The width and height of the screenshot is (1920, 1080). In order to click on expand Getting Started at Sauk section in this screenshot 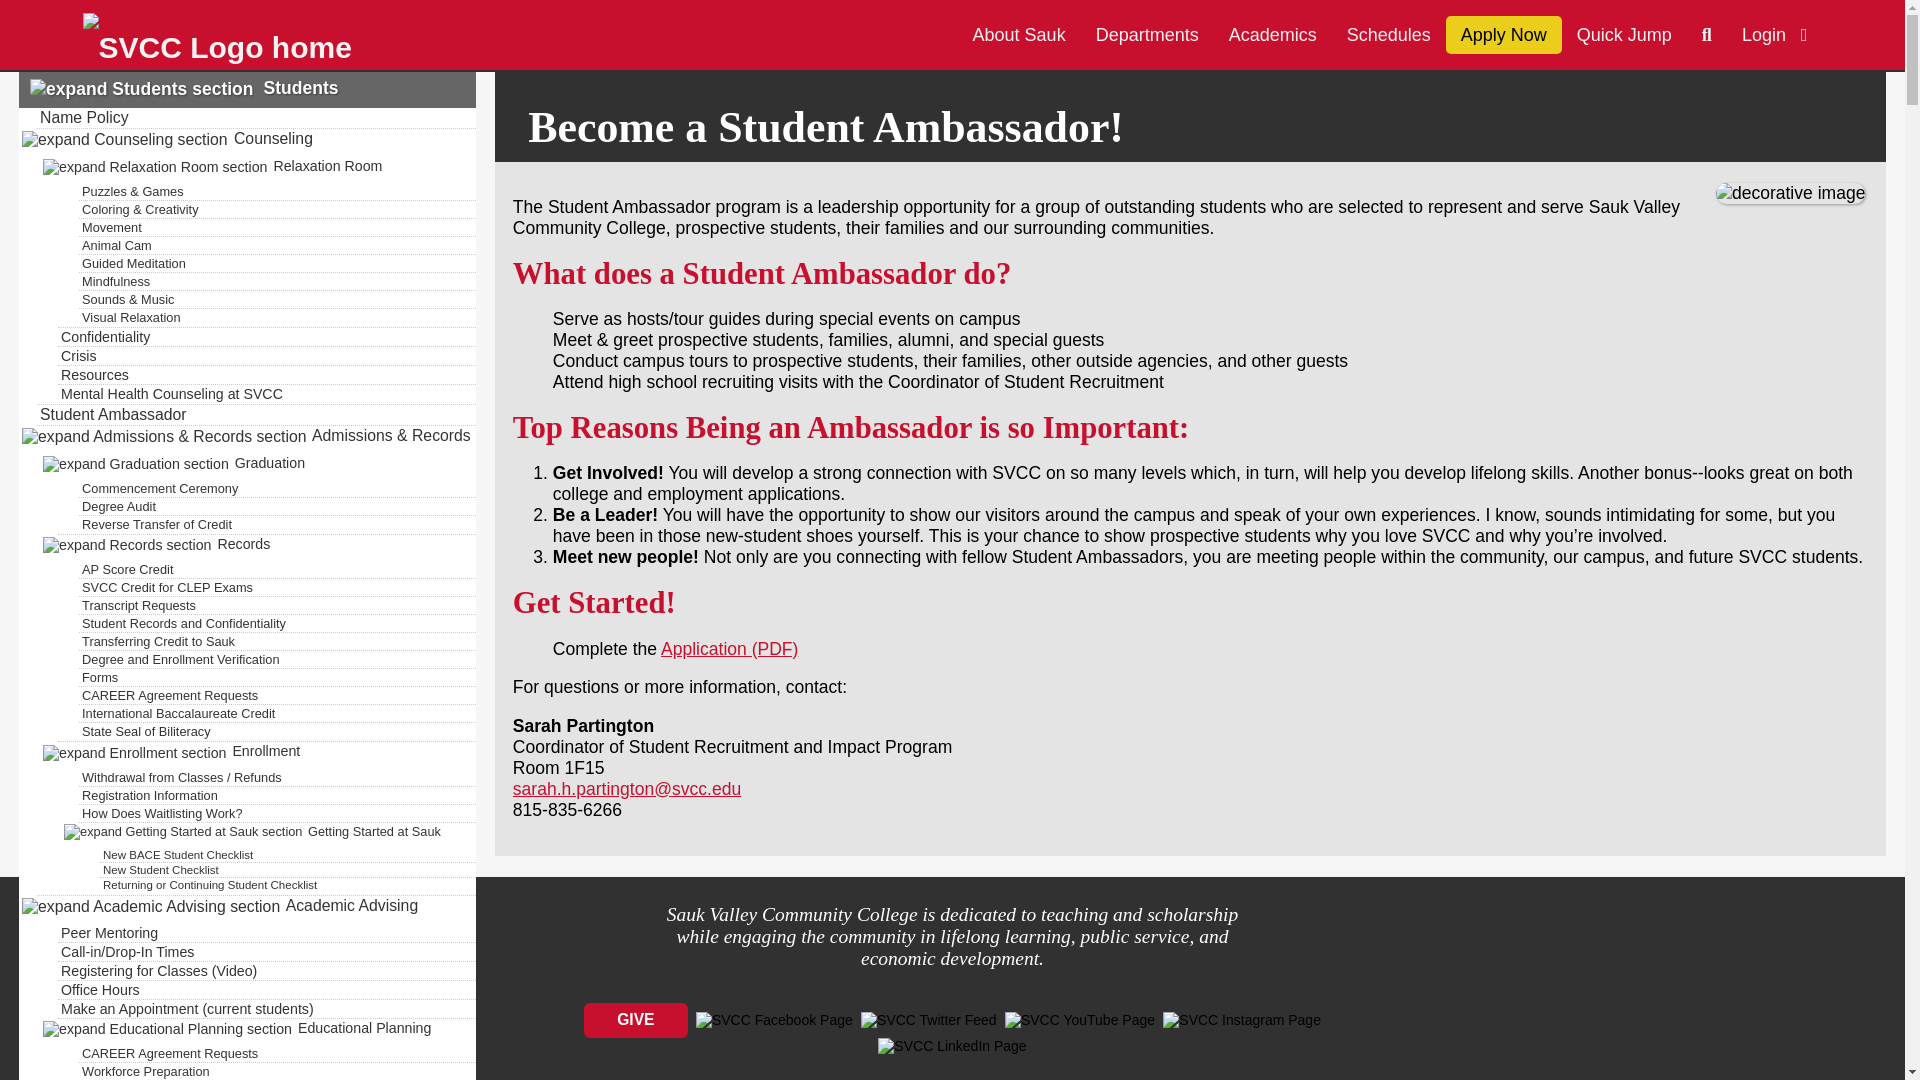, I will do `click(182, 832)`.